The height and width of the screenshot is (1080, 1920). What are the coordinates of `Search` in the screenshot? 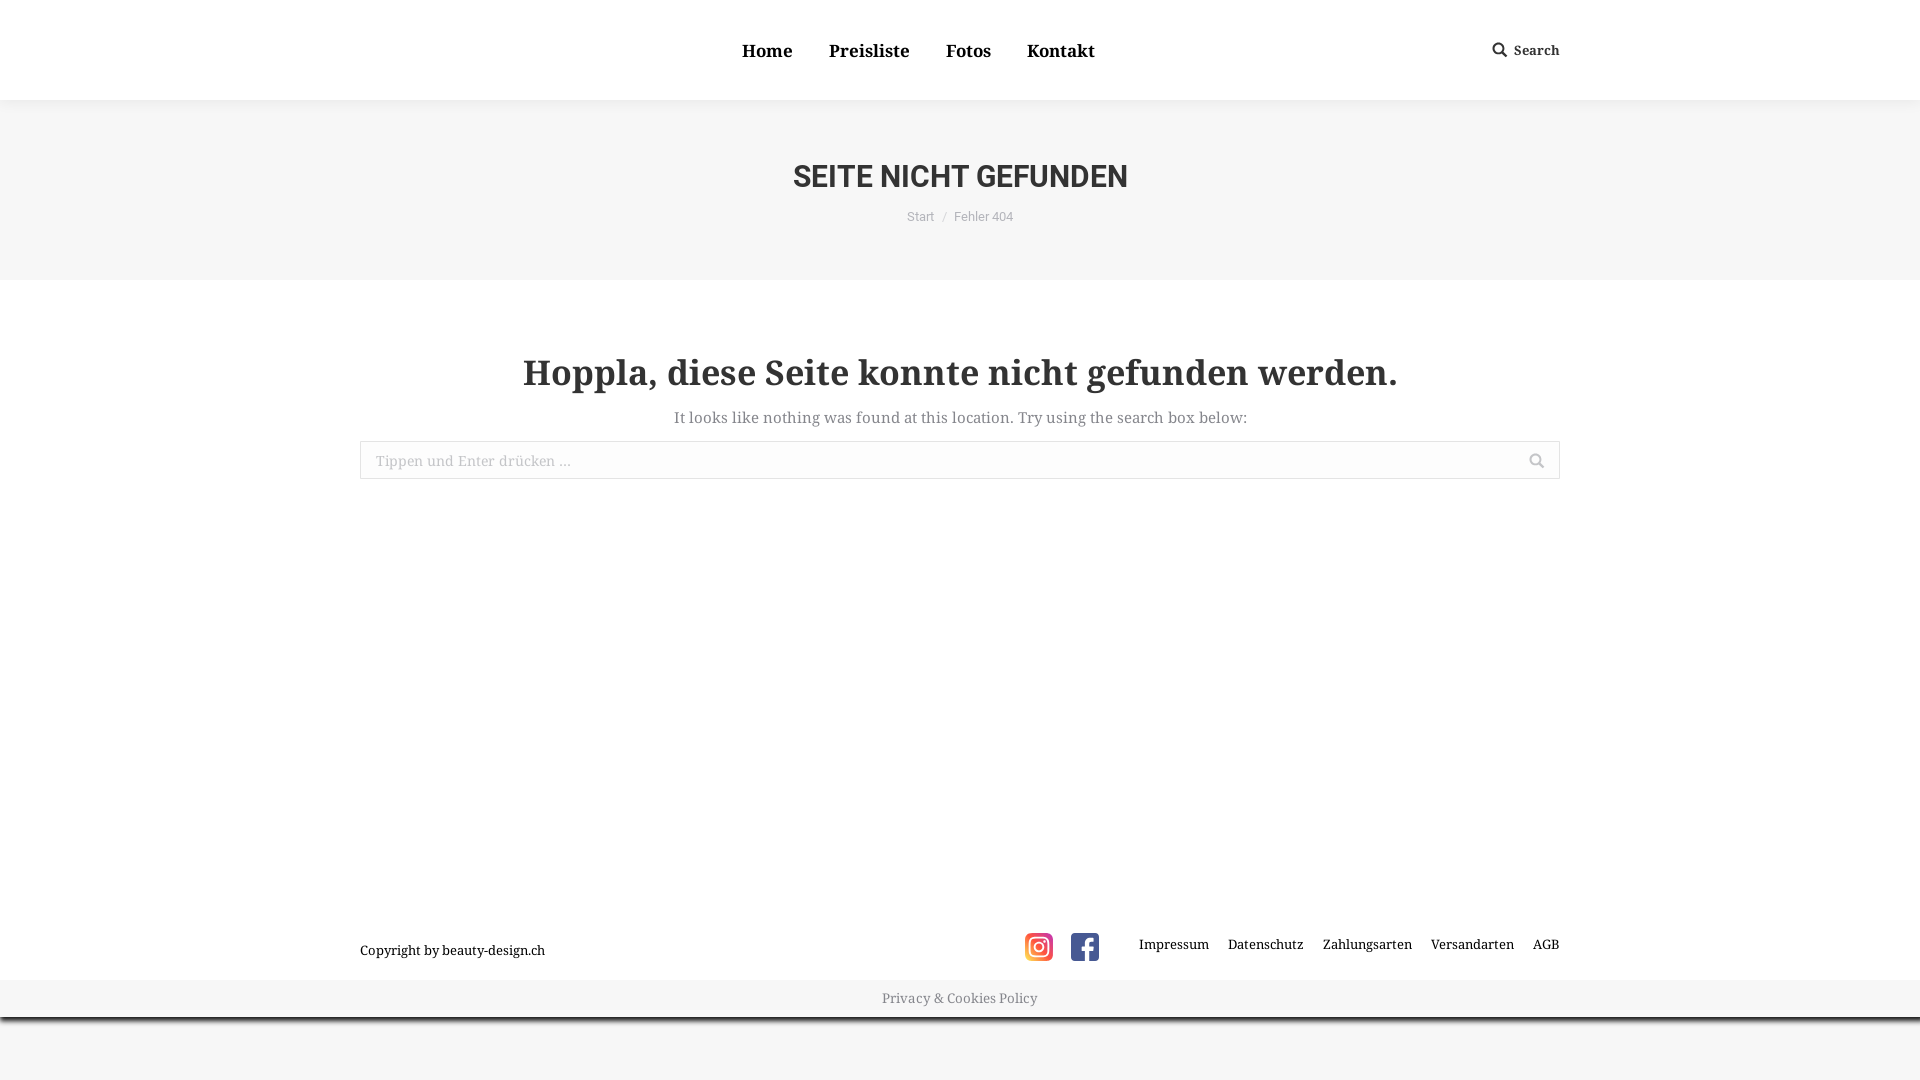 It's located at (1526, 50).